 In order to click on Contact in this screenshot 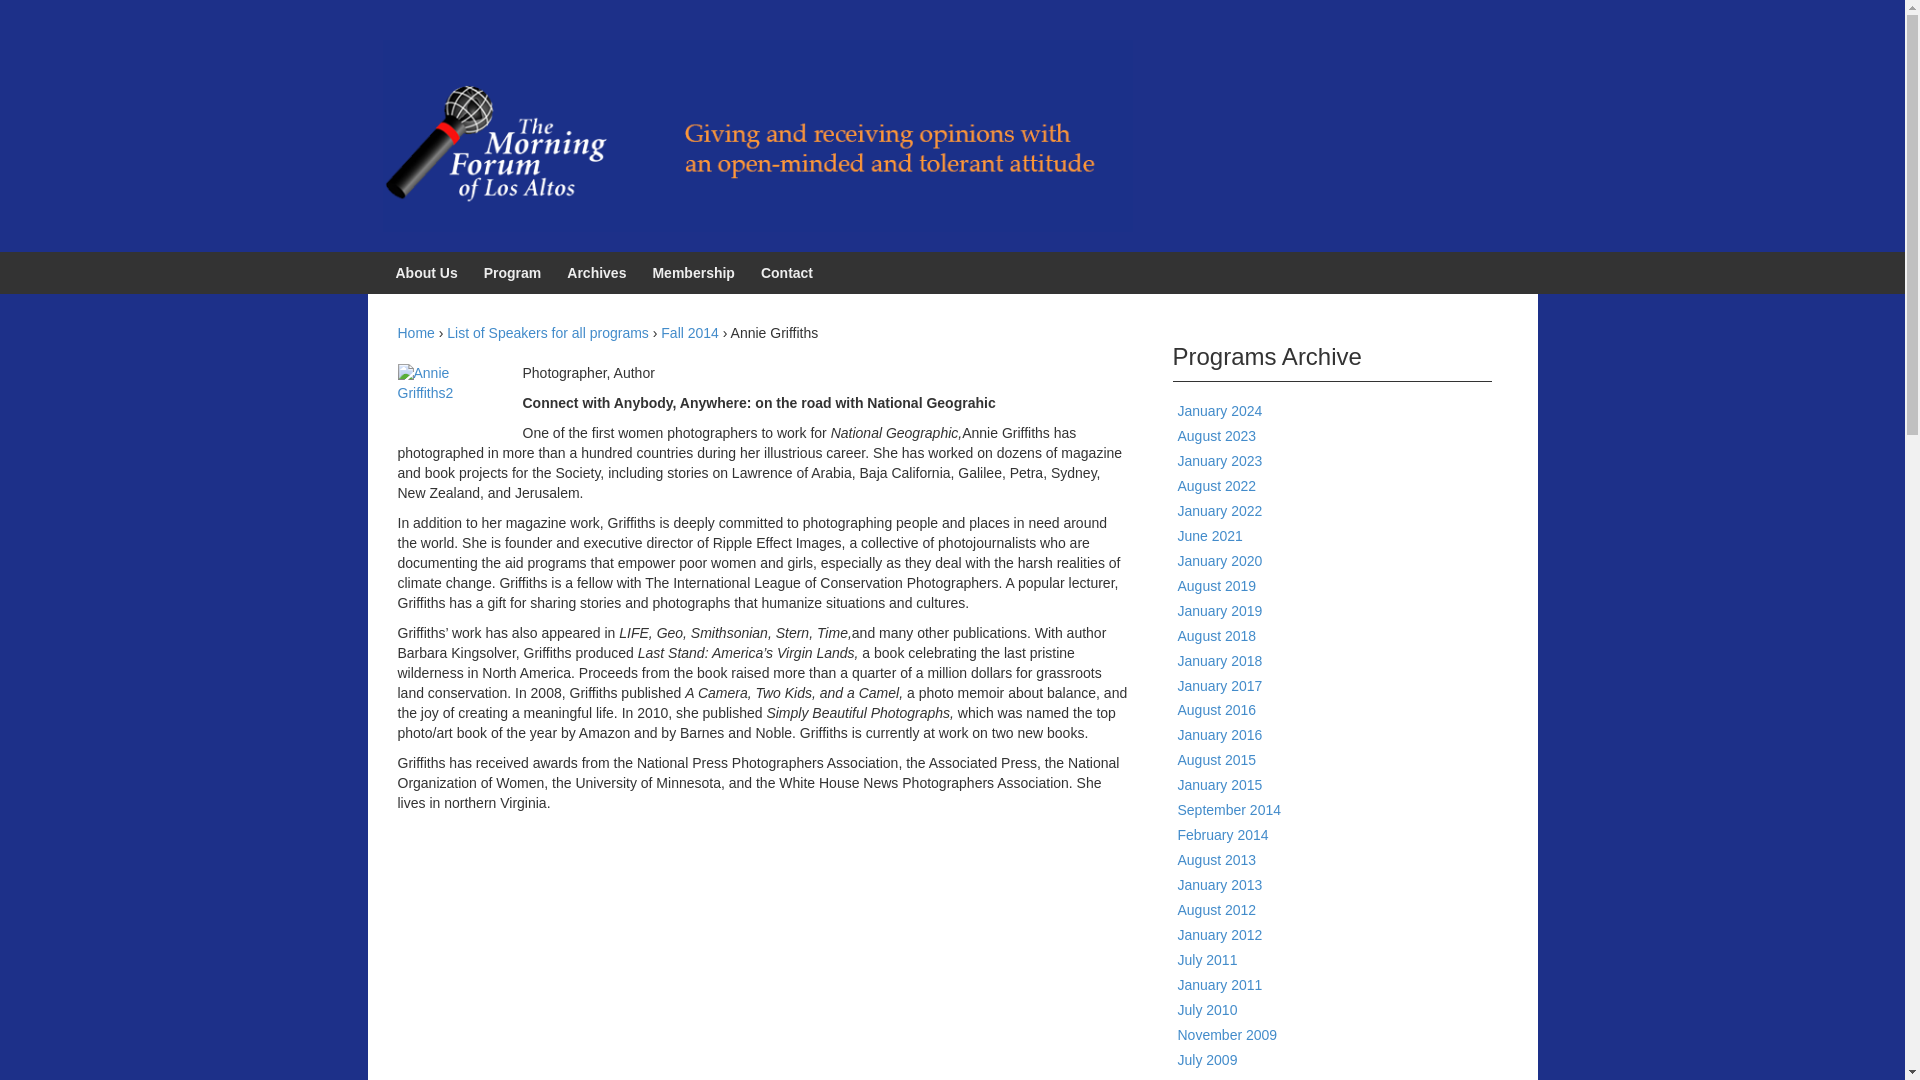, I will do `click(786, 272)`.